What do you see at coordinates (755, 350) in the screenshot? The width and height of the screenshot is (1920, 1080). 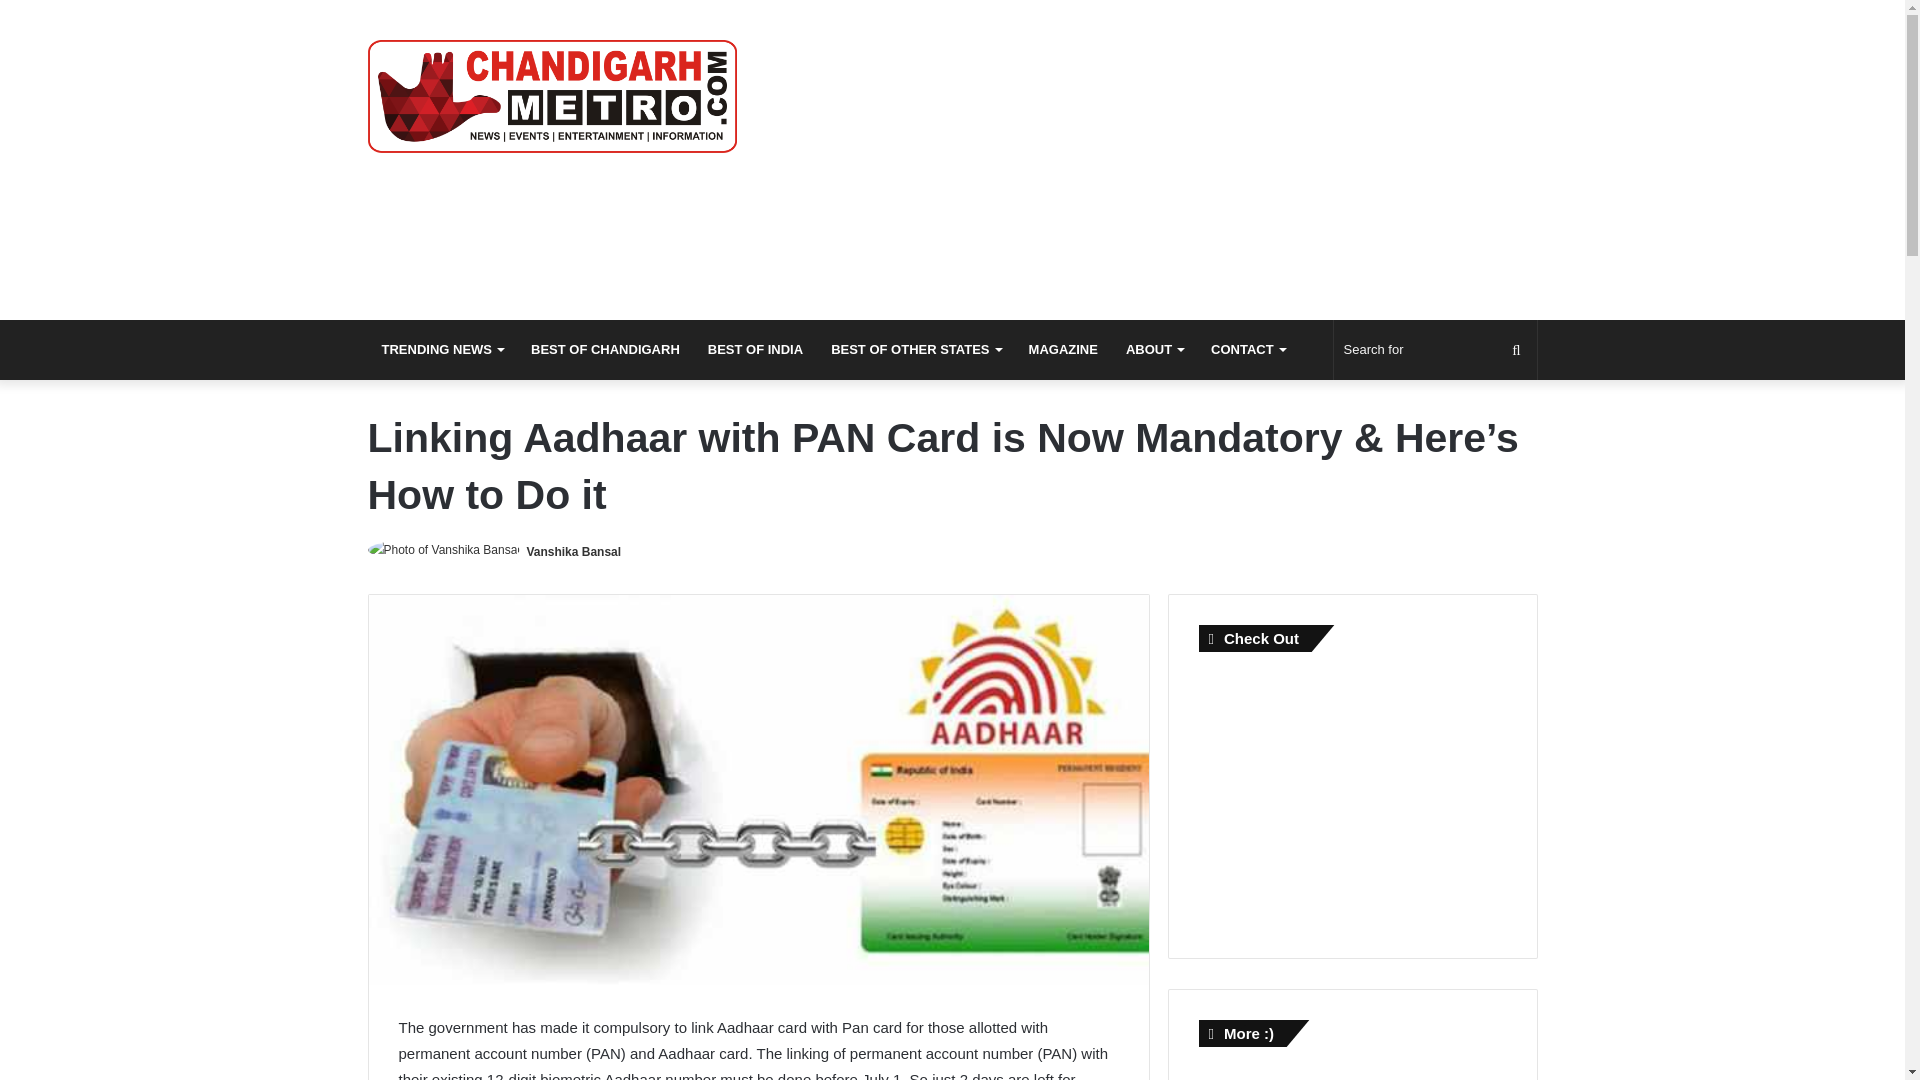 I see `BEST OF INDIA` at bounding box center [755, 350].